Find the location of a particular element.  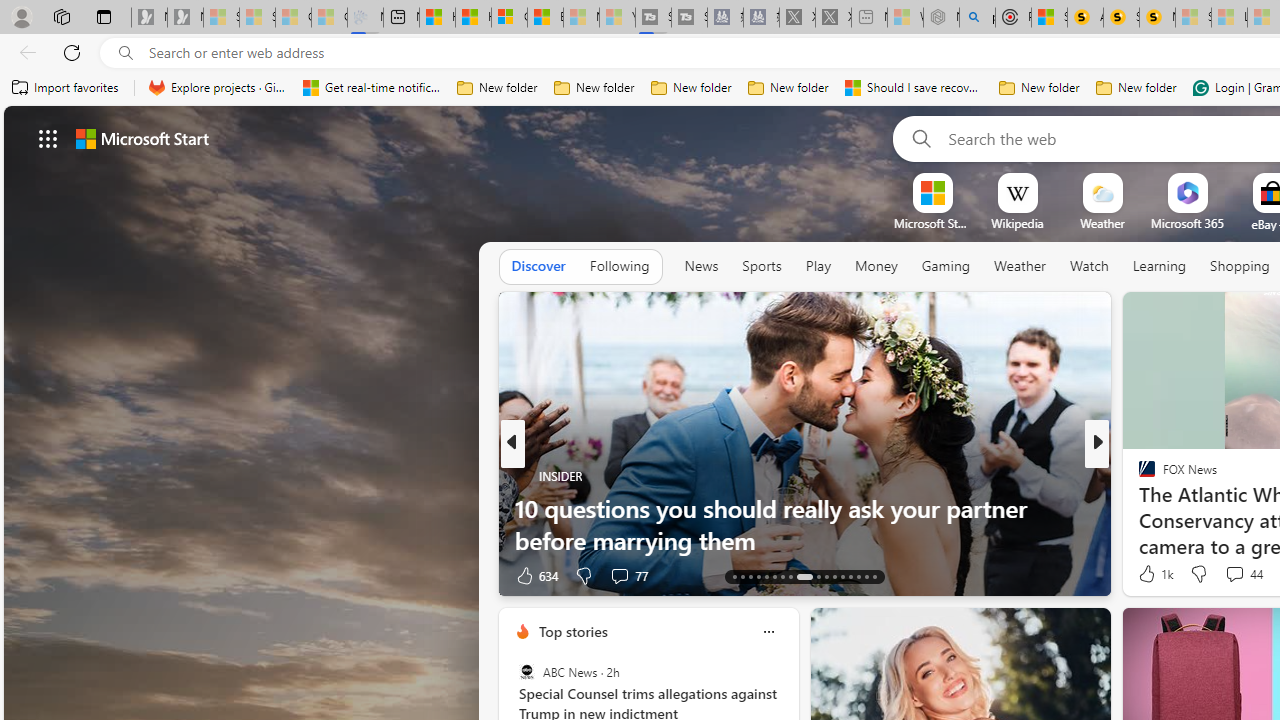

View comments 4 Comment is located at coordinates (1229, 576).